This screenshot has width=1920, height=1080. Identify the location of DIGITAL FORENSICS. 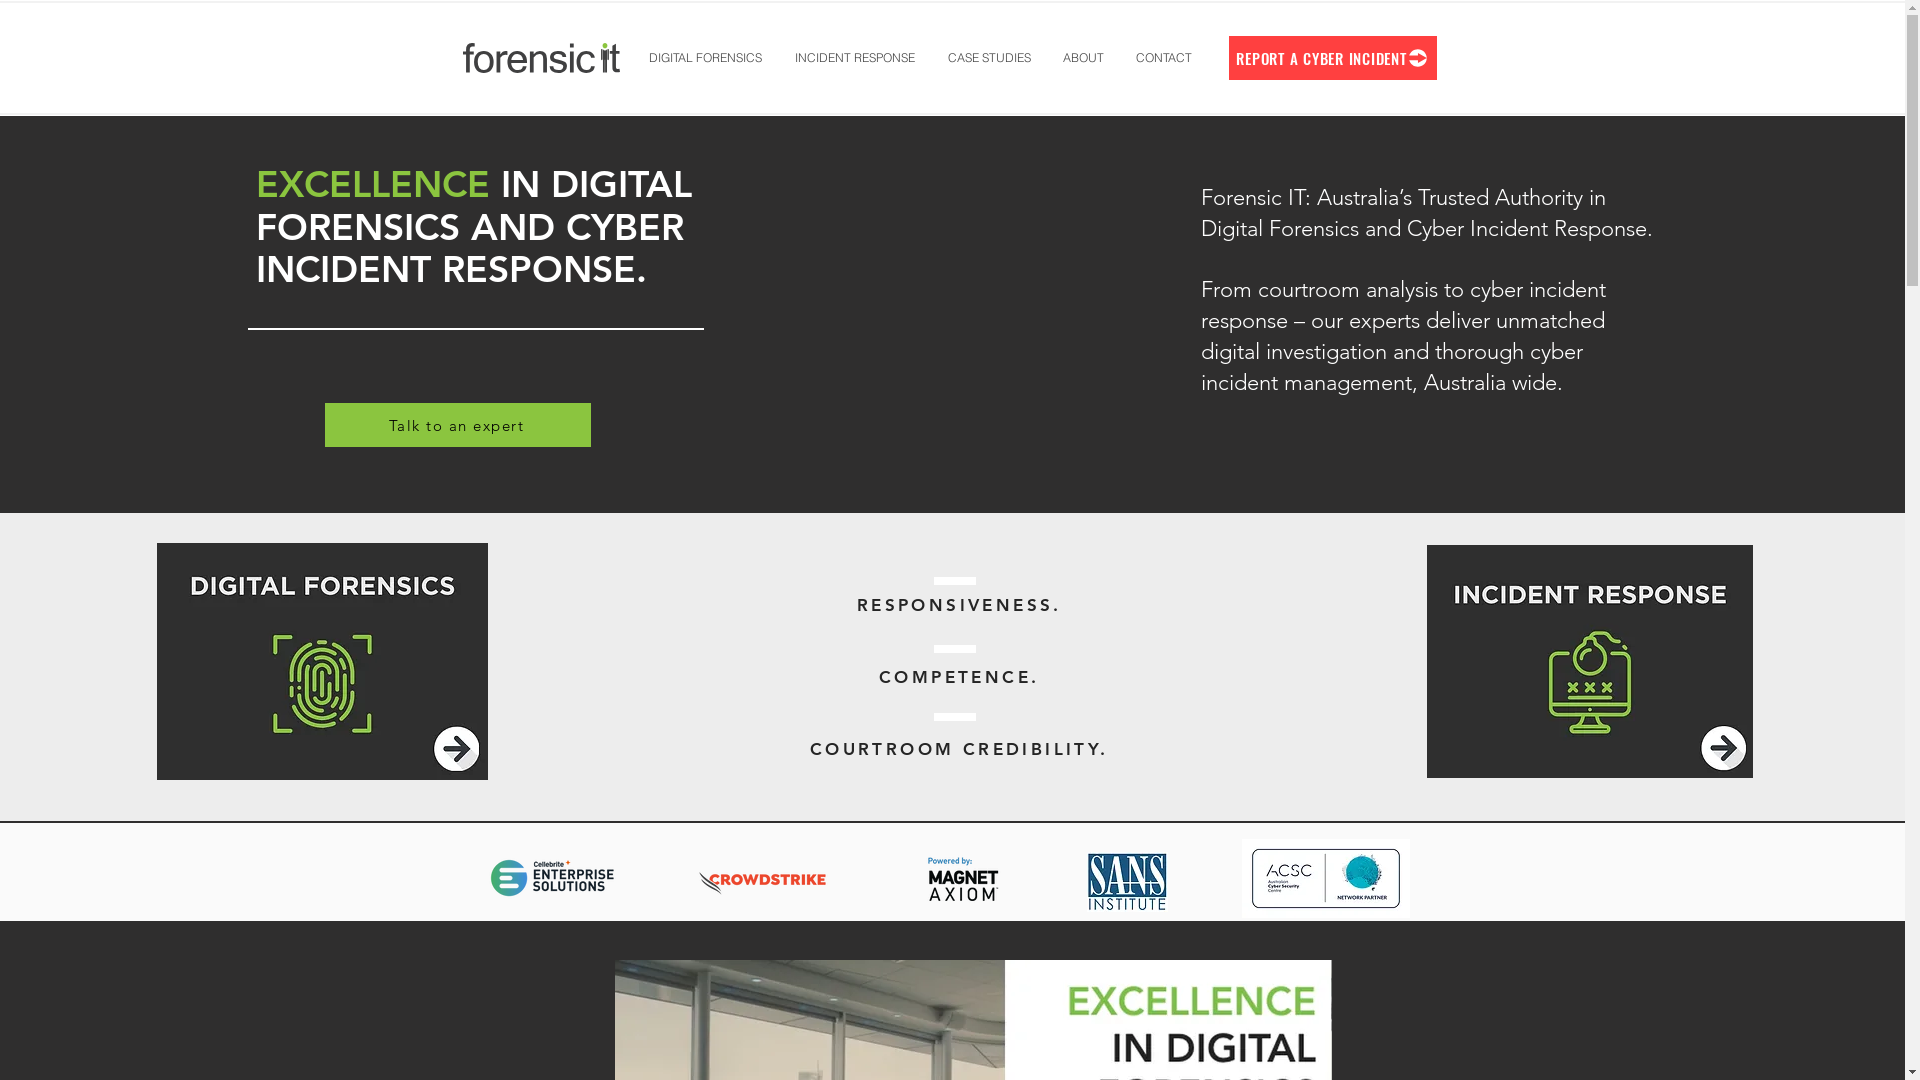
(704, 58).